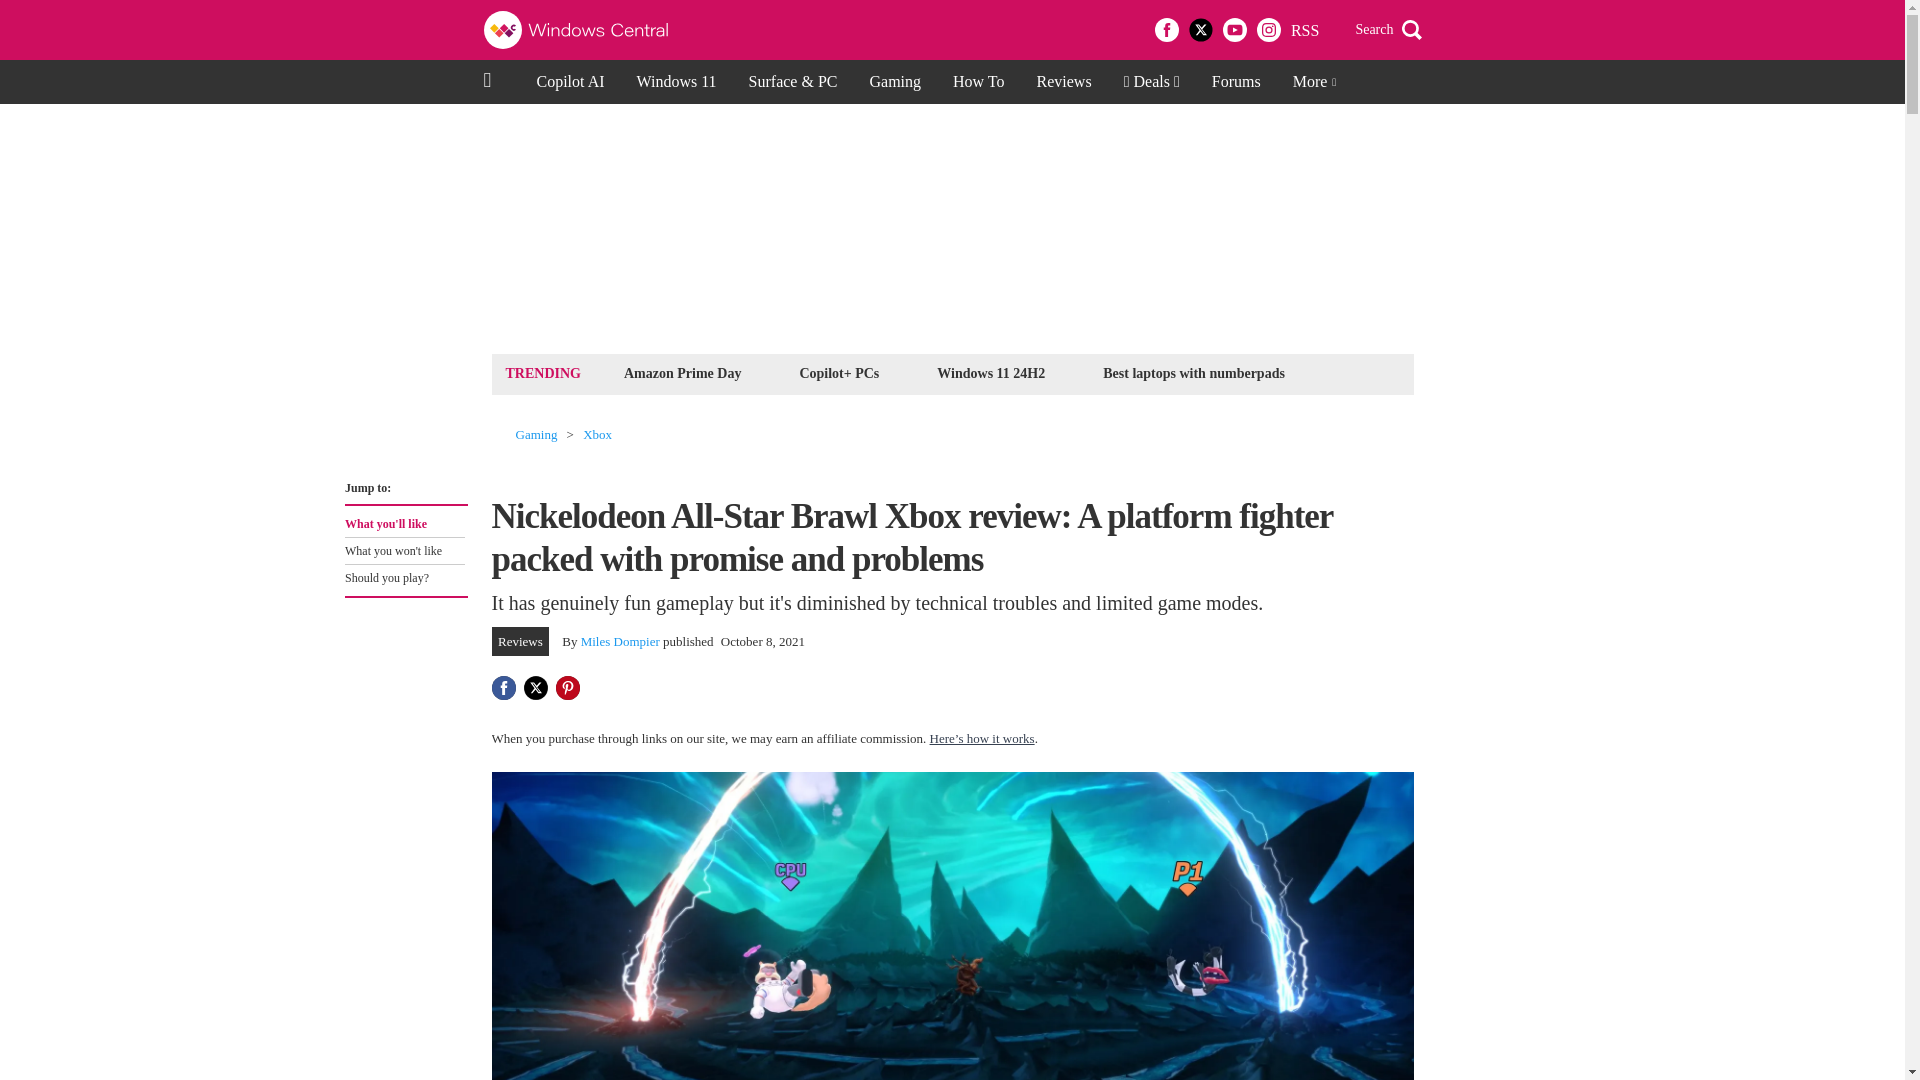 The width and height of the screenshot is (1920, 1080). I want to click on Gaming, so click(537, 434).